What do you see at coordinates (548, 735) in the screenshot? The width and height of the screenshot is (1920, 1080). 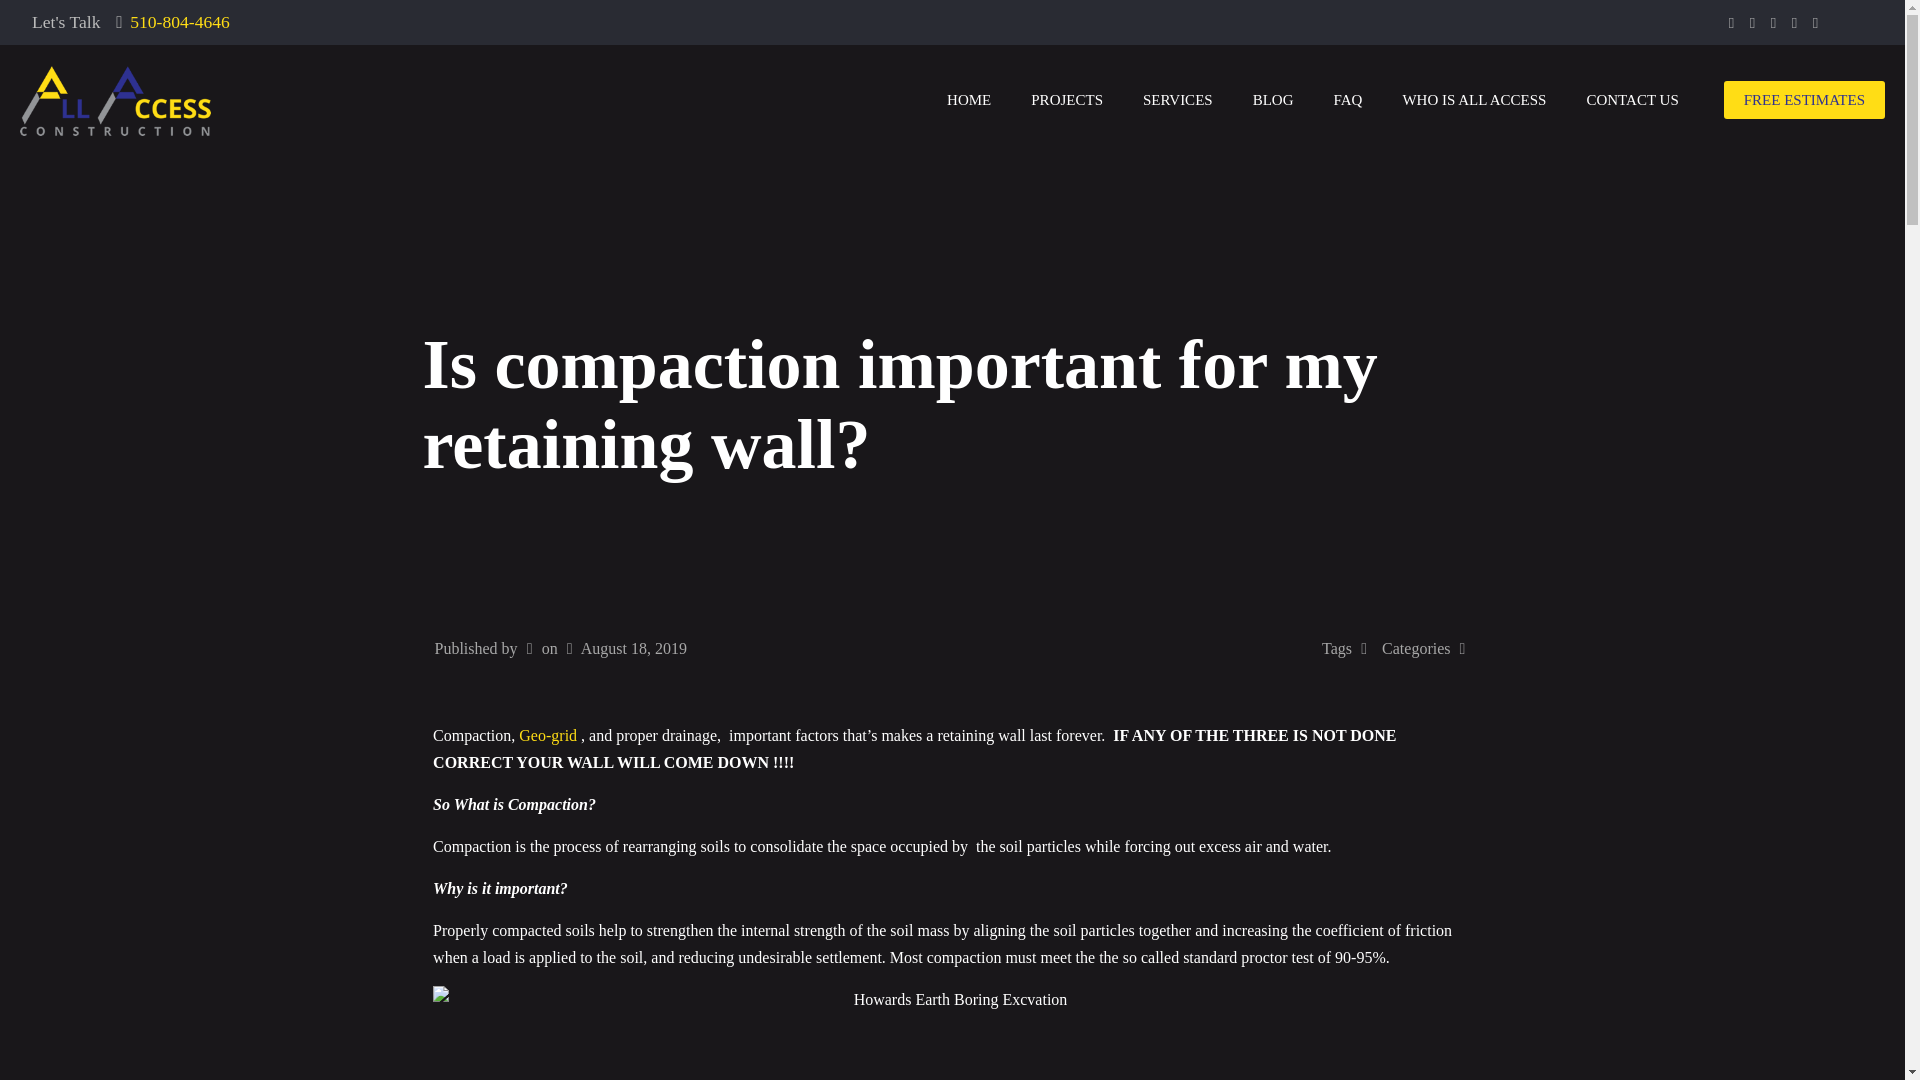 I see `Geo-grid` at bounding box center [548, 735].